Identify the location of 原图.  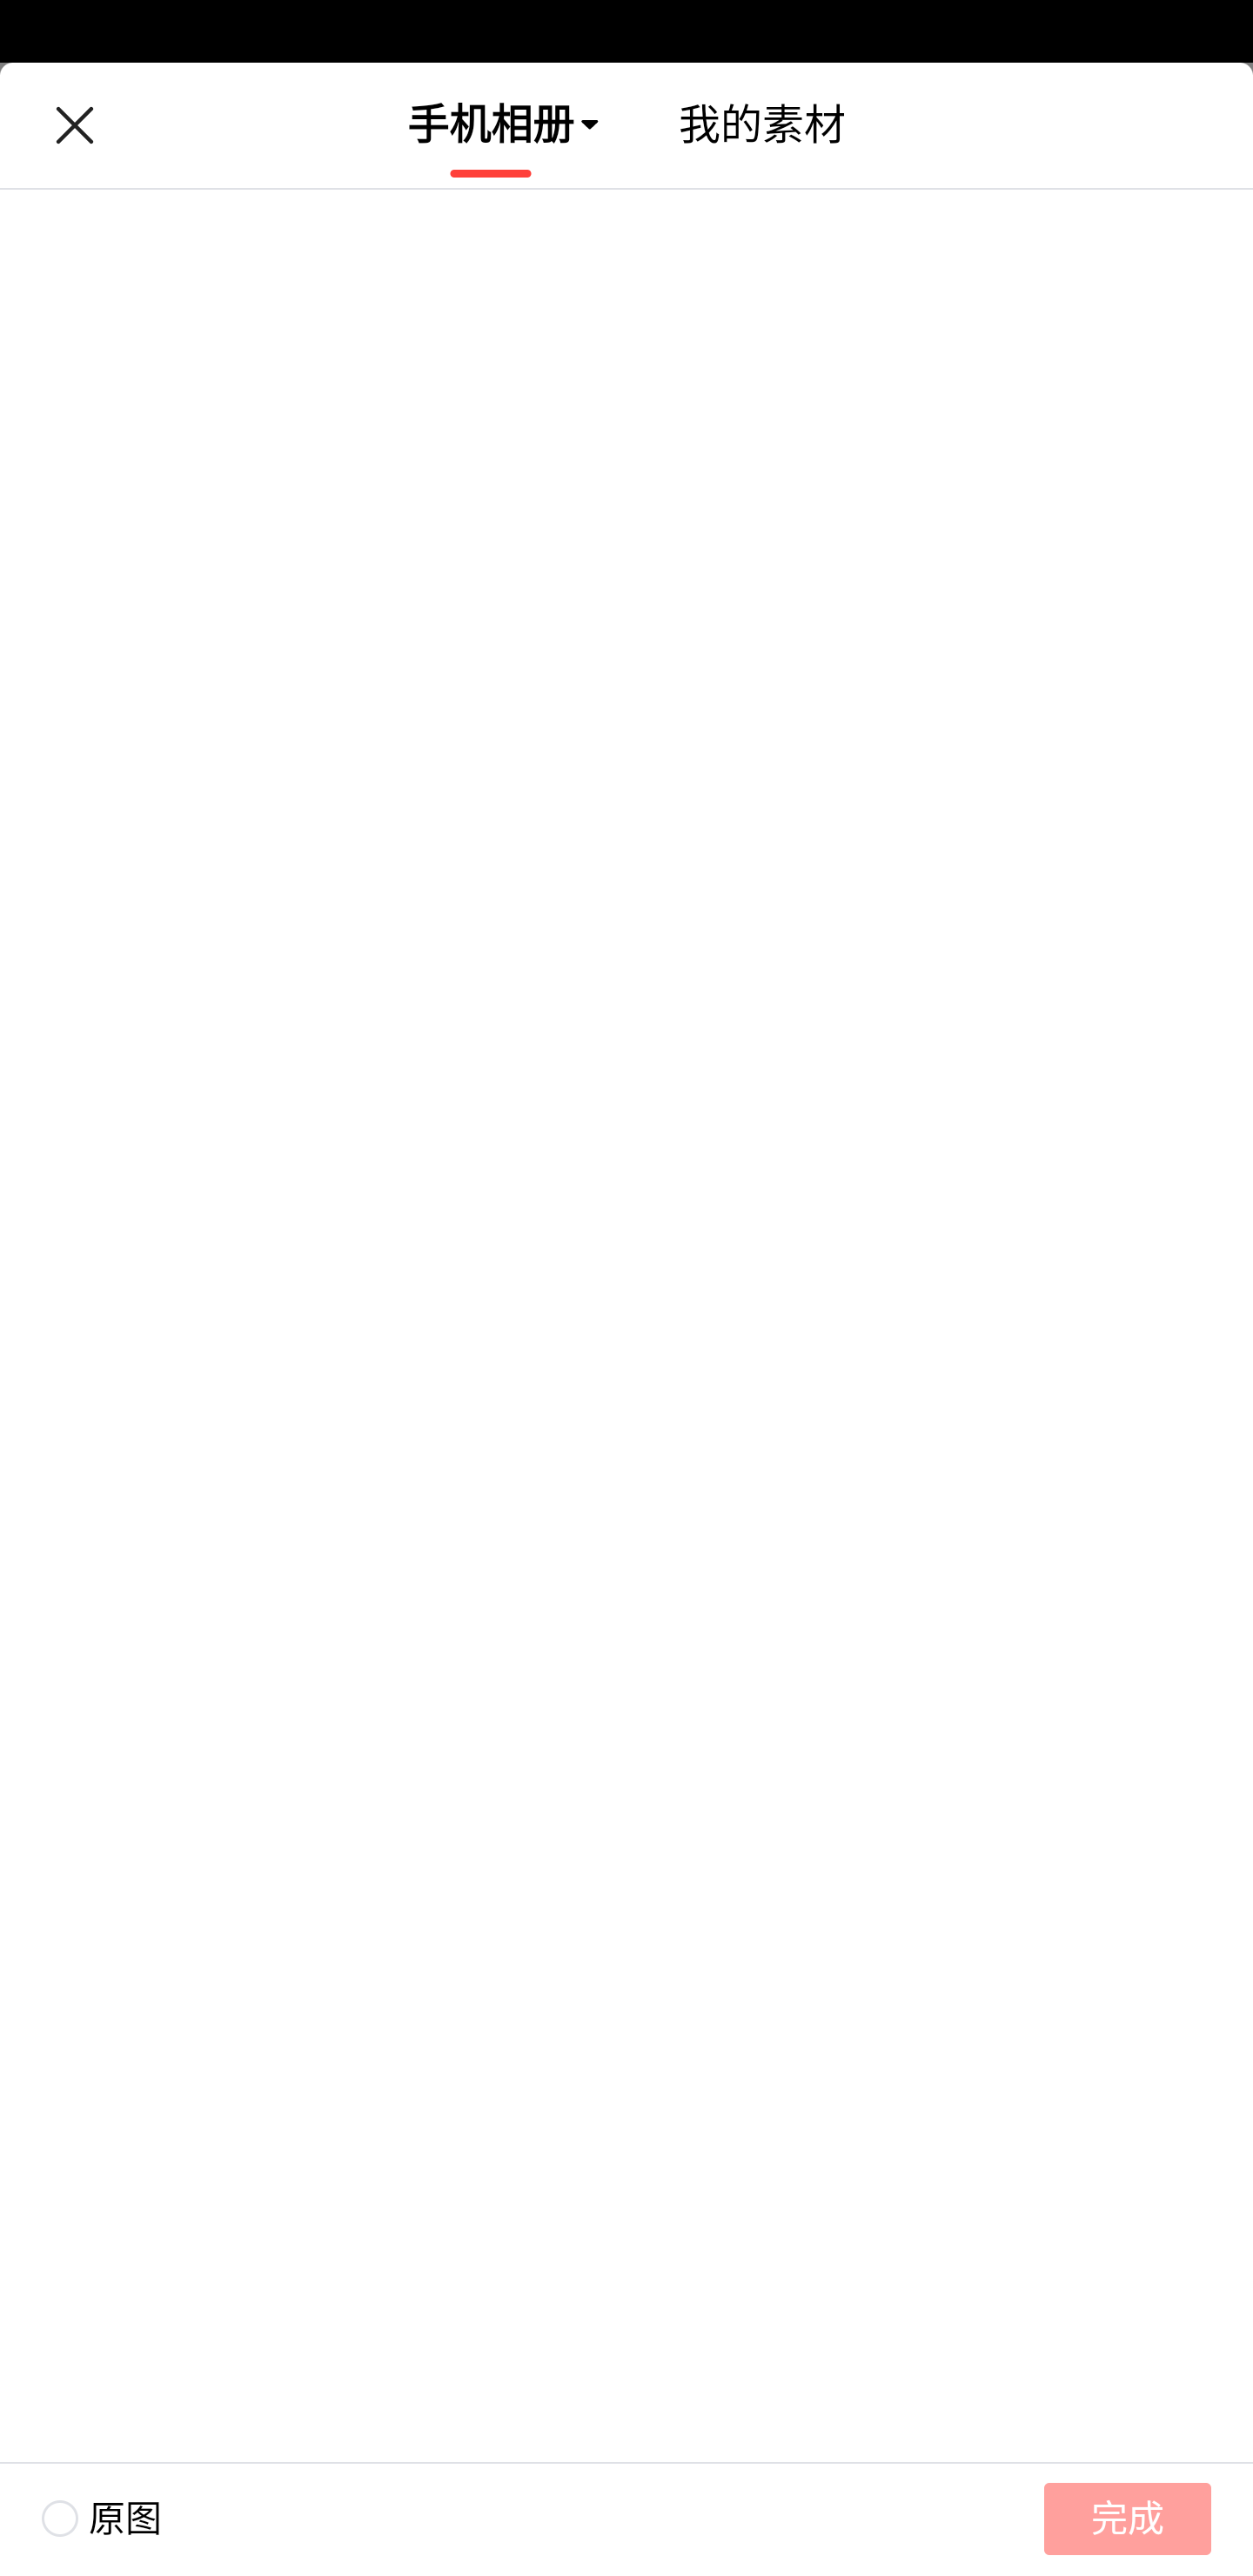
(80, 2519).